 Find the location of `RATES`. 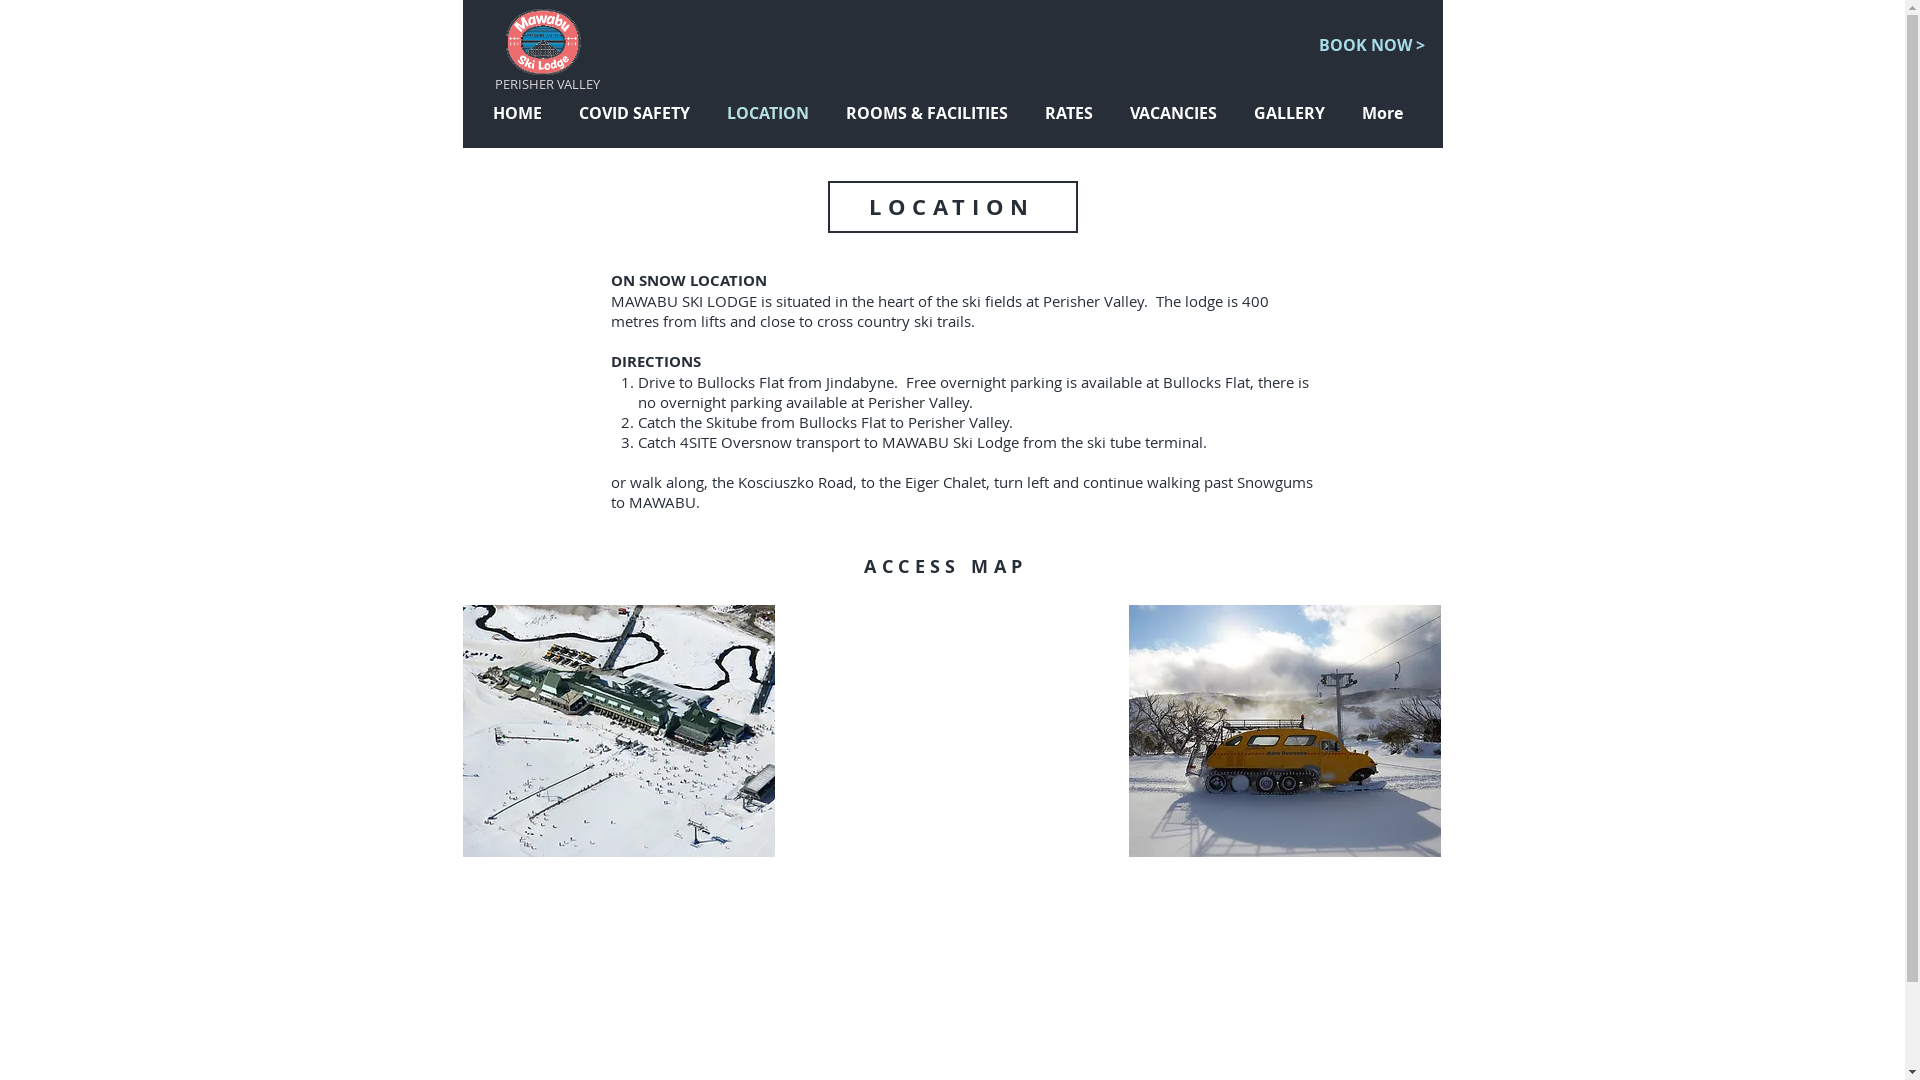

RATES is located at coordinates (1072, 114).